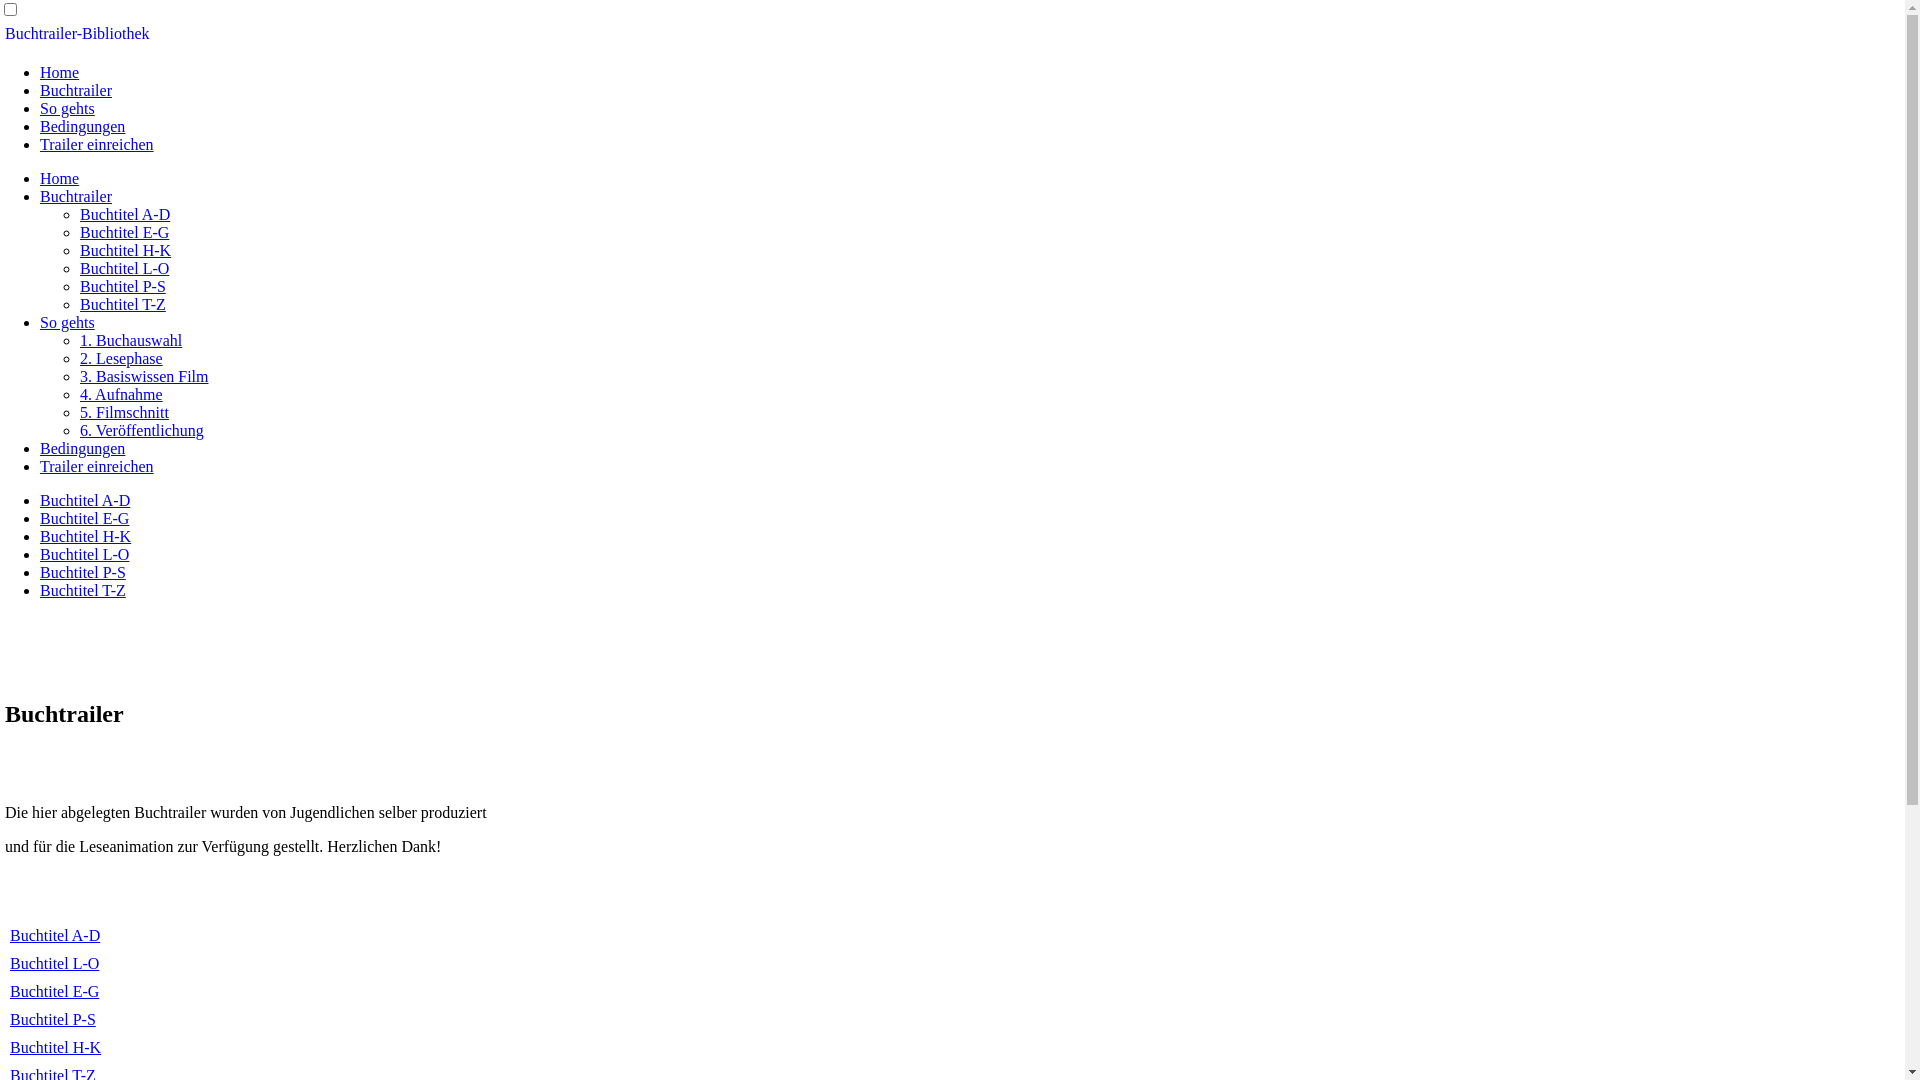  I want to click on Buchtitel T-Z, so click(83, 590).